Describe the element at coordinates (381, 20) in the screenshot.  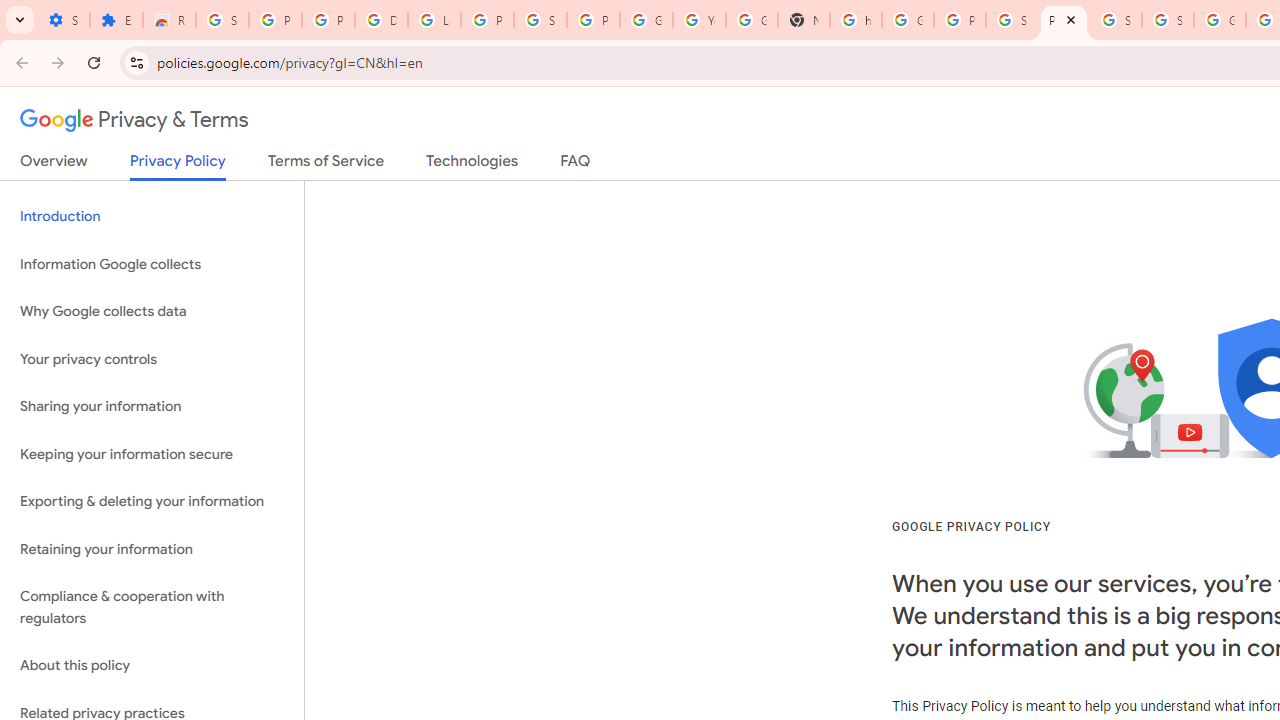
I see `Delete photos & videos - Computer - Google Photos Help` at that location.